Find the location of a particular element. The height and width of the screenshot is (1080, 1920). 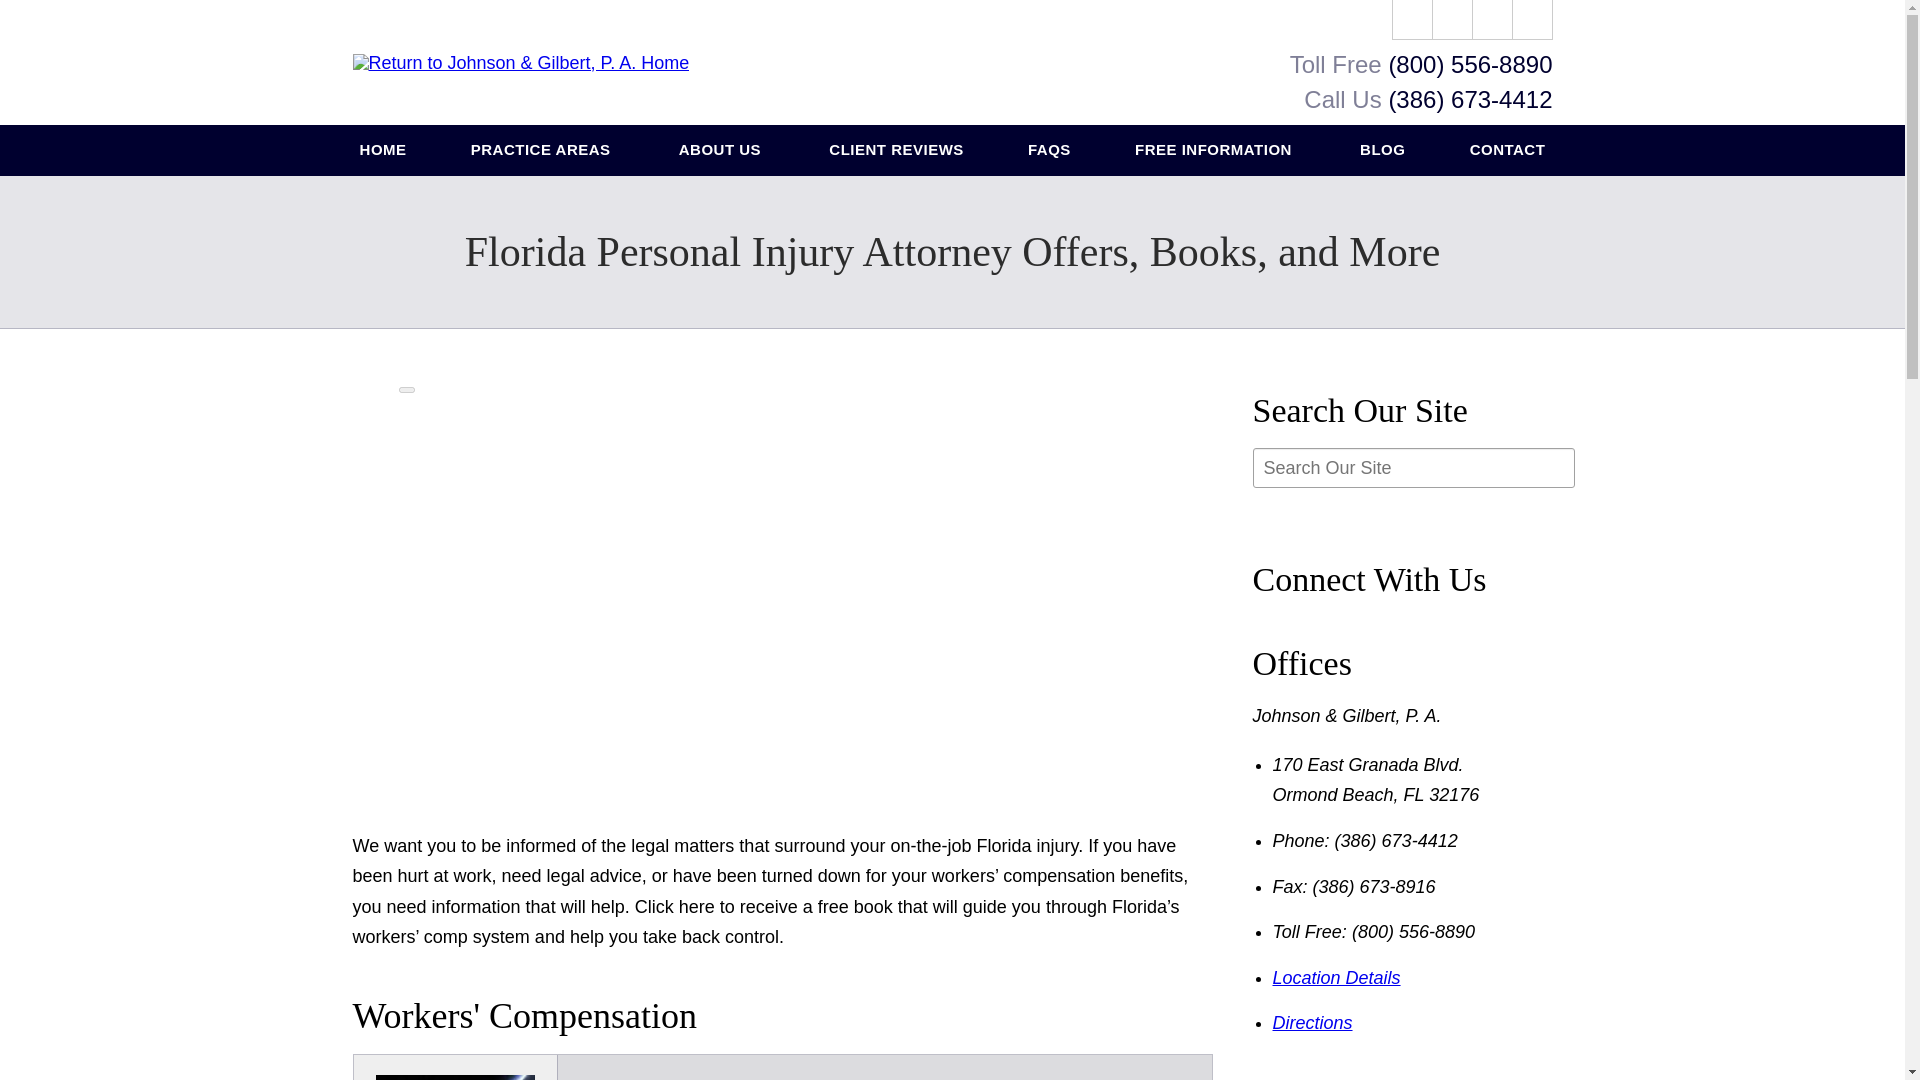

Search is located at coordinates (1532, 20).